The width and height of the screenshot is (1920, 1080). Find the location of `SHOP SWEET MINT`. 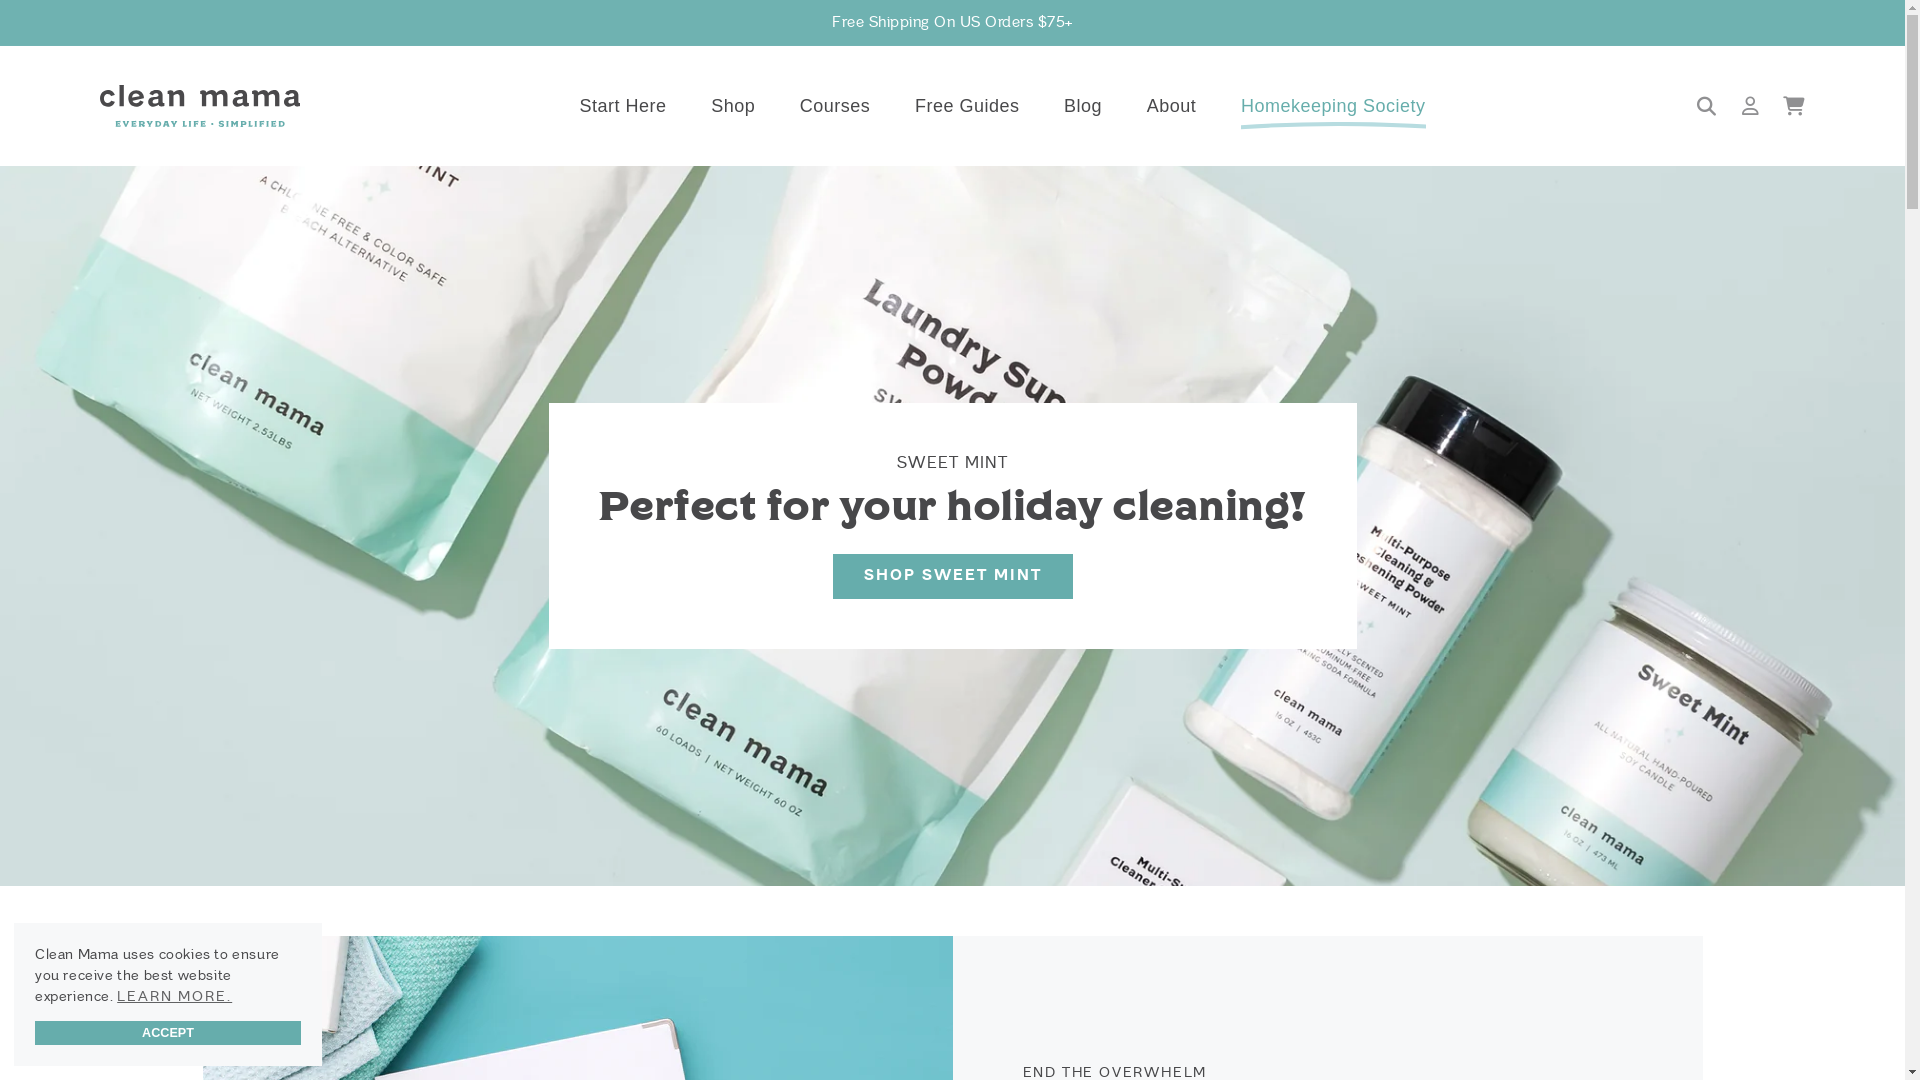

SHOP SWEET MINT is located at coordinates (952, 576).